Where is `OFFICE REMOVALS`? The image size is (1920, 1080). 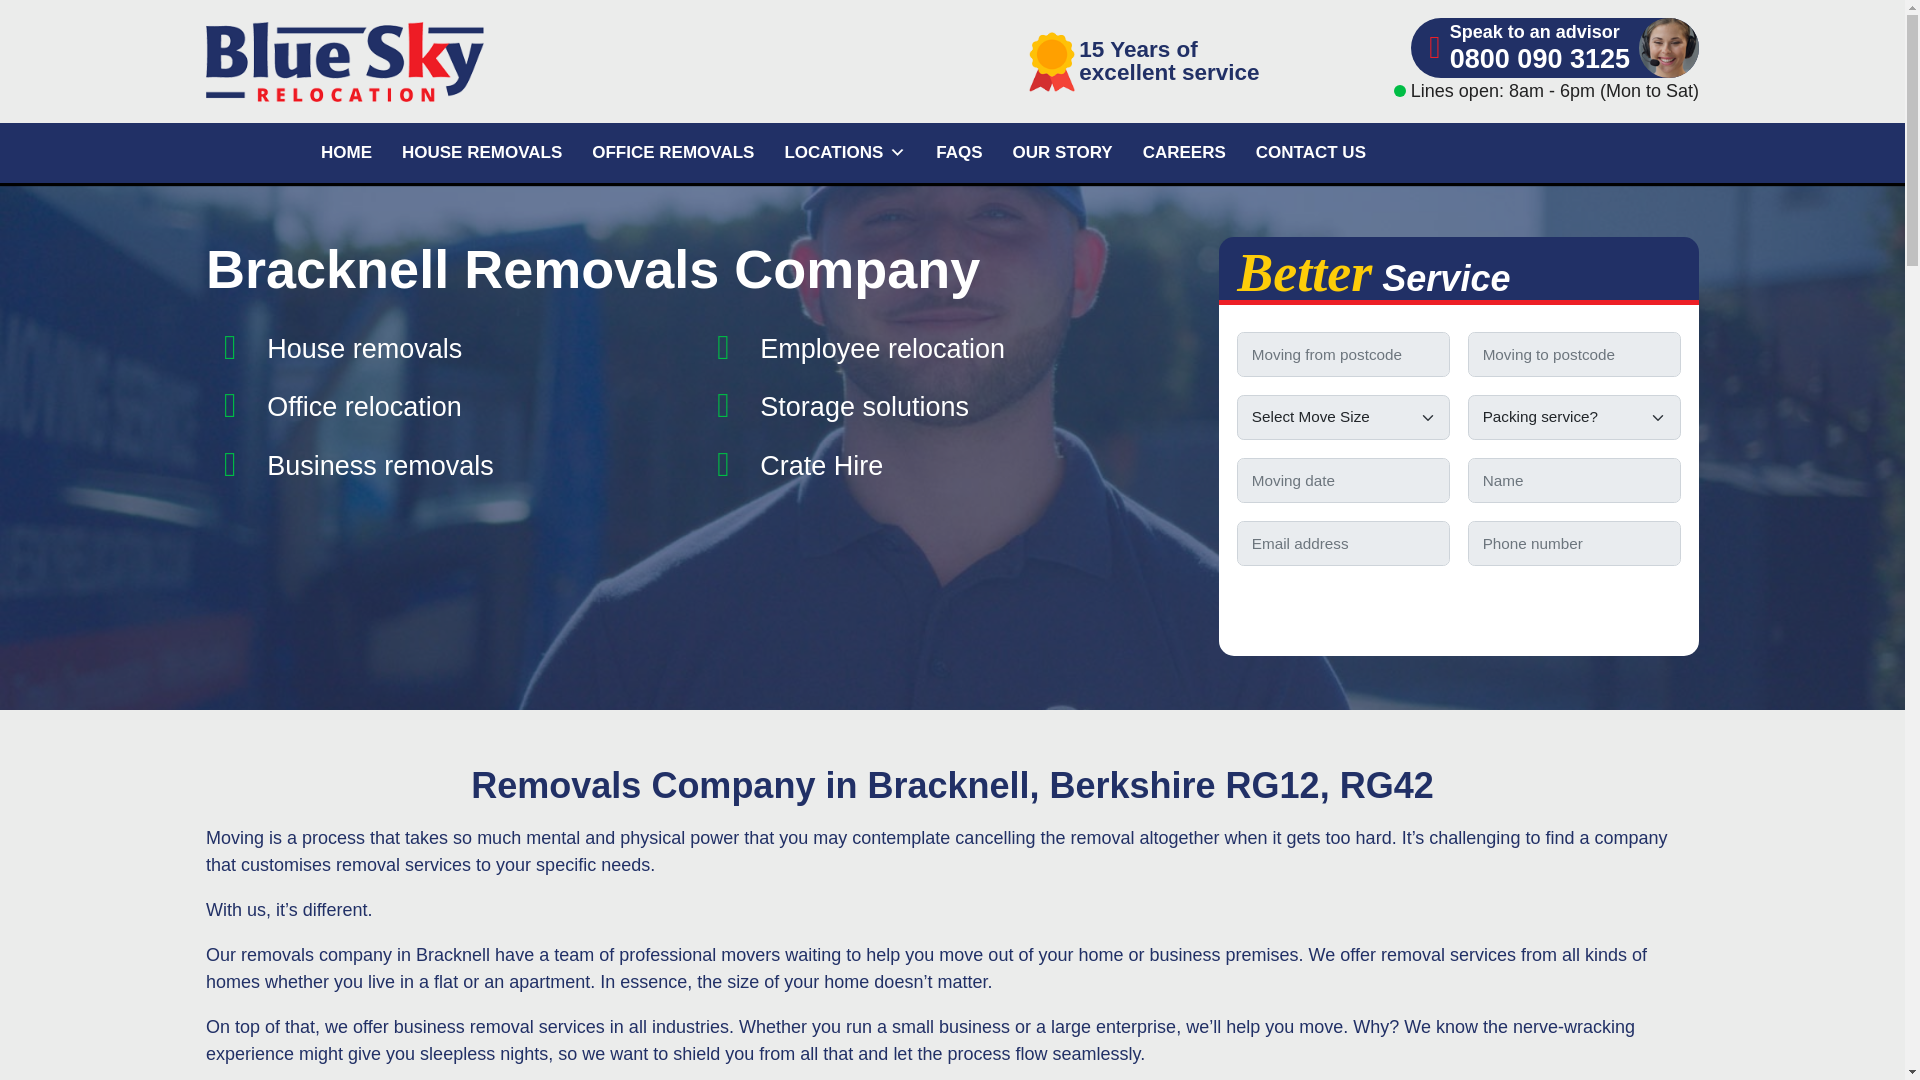 OFFICE REMOVALS is located at coordinates (673, 152).